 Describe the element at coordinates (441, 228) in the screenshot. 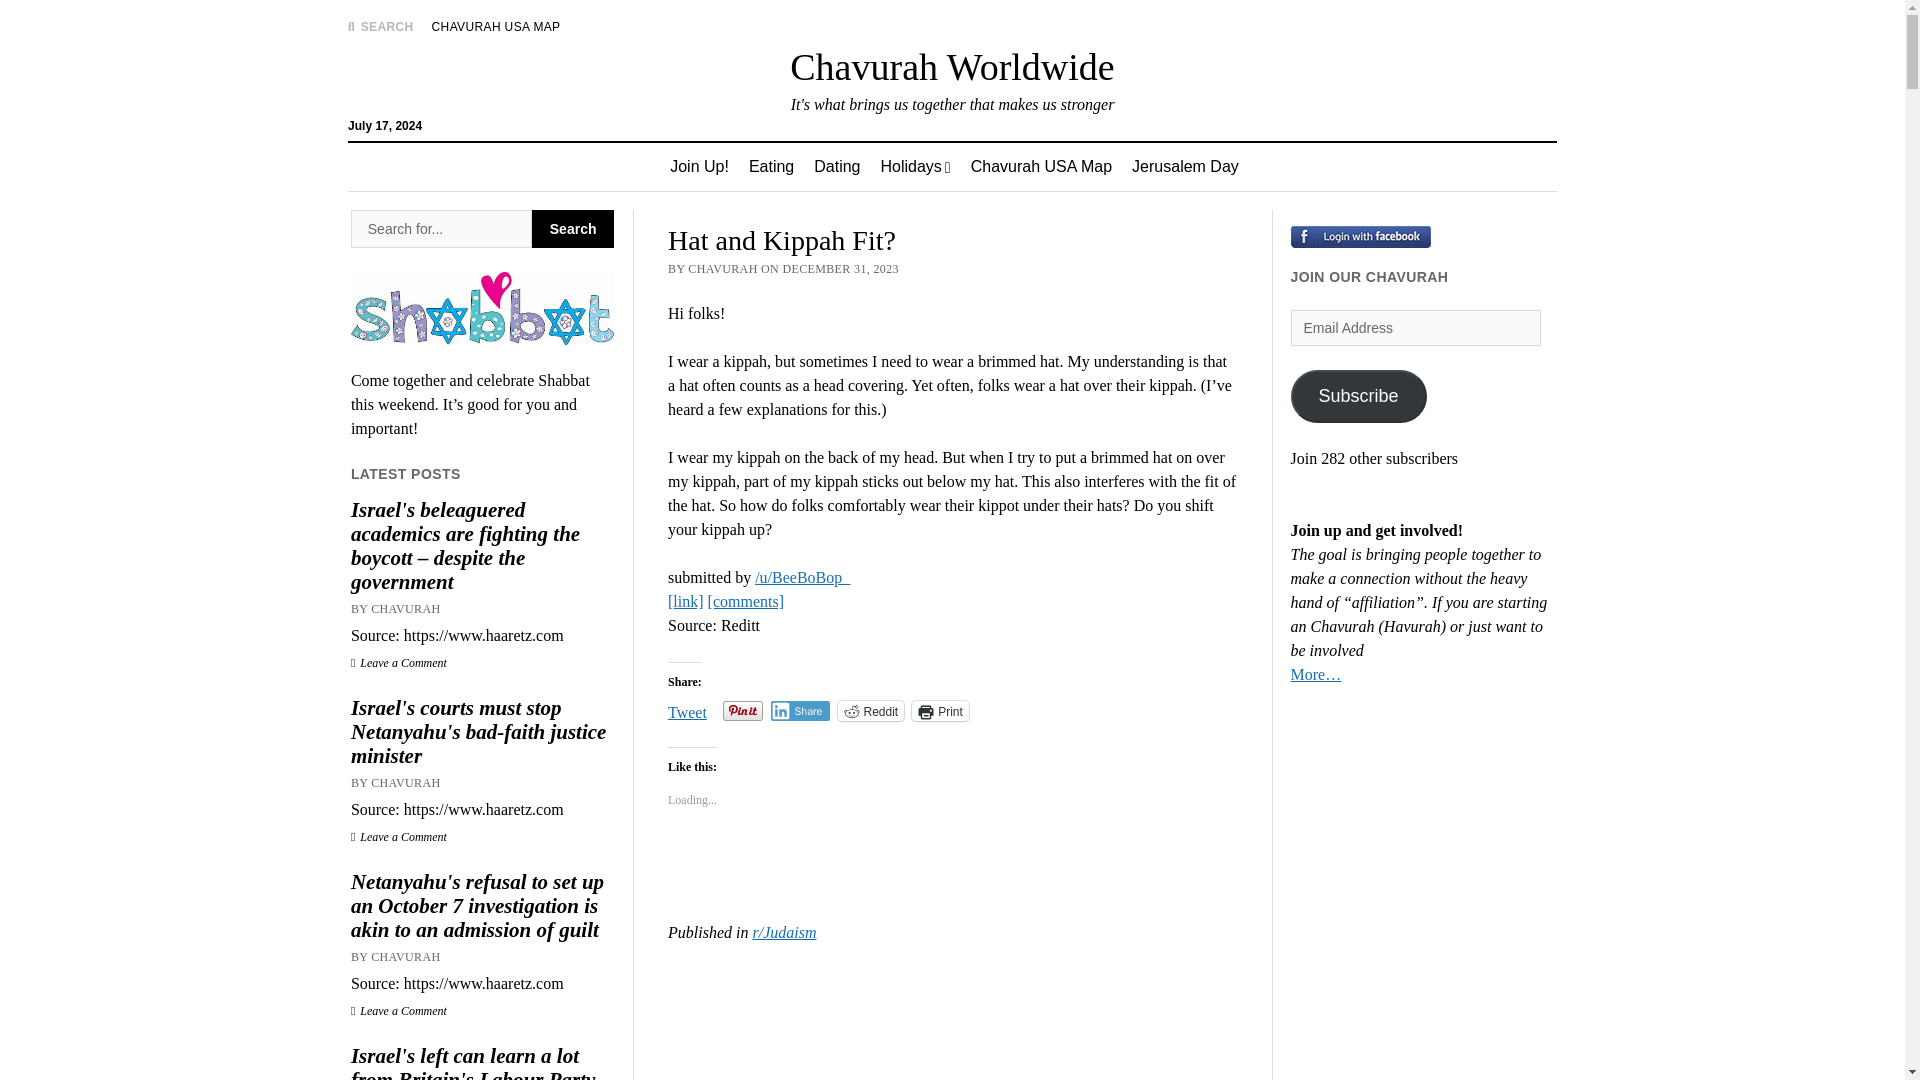

I see `Search` at that location.